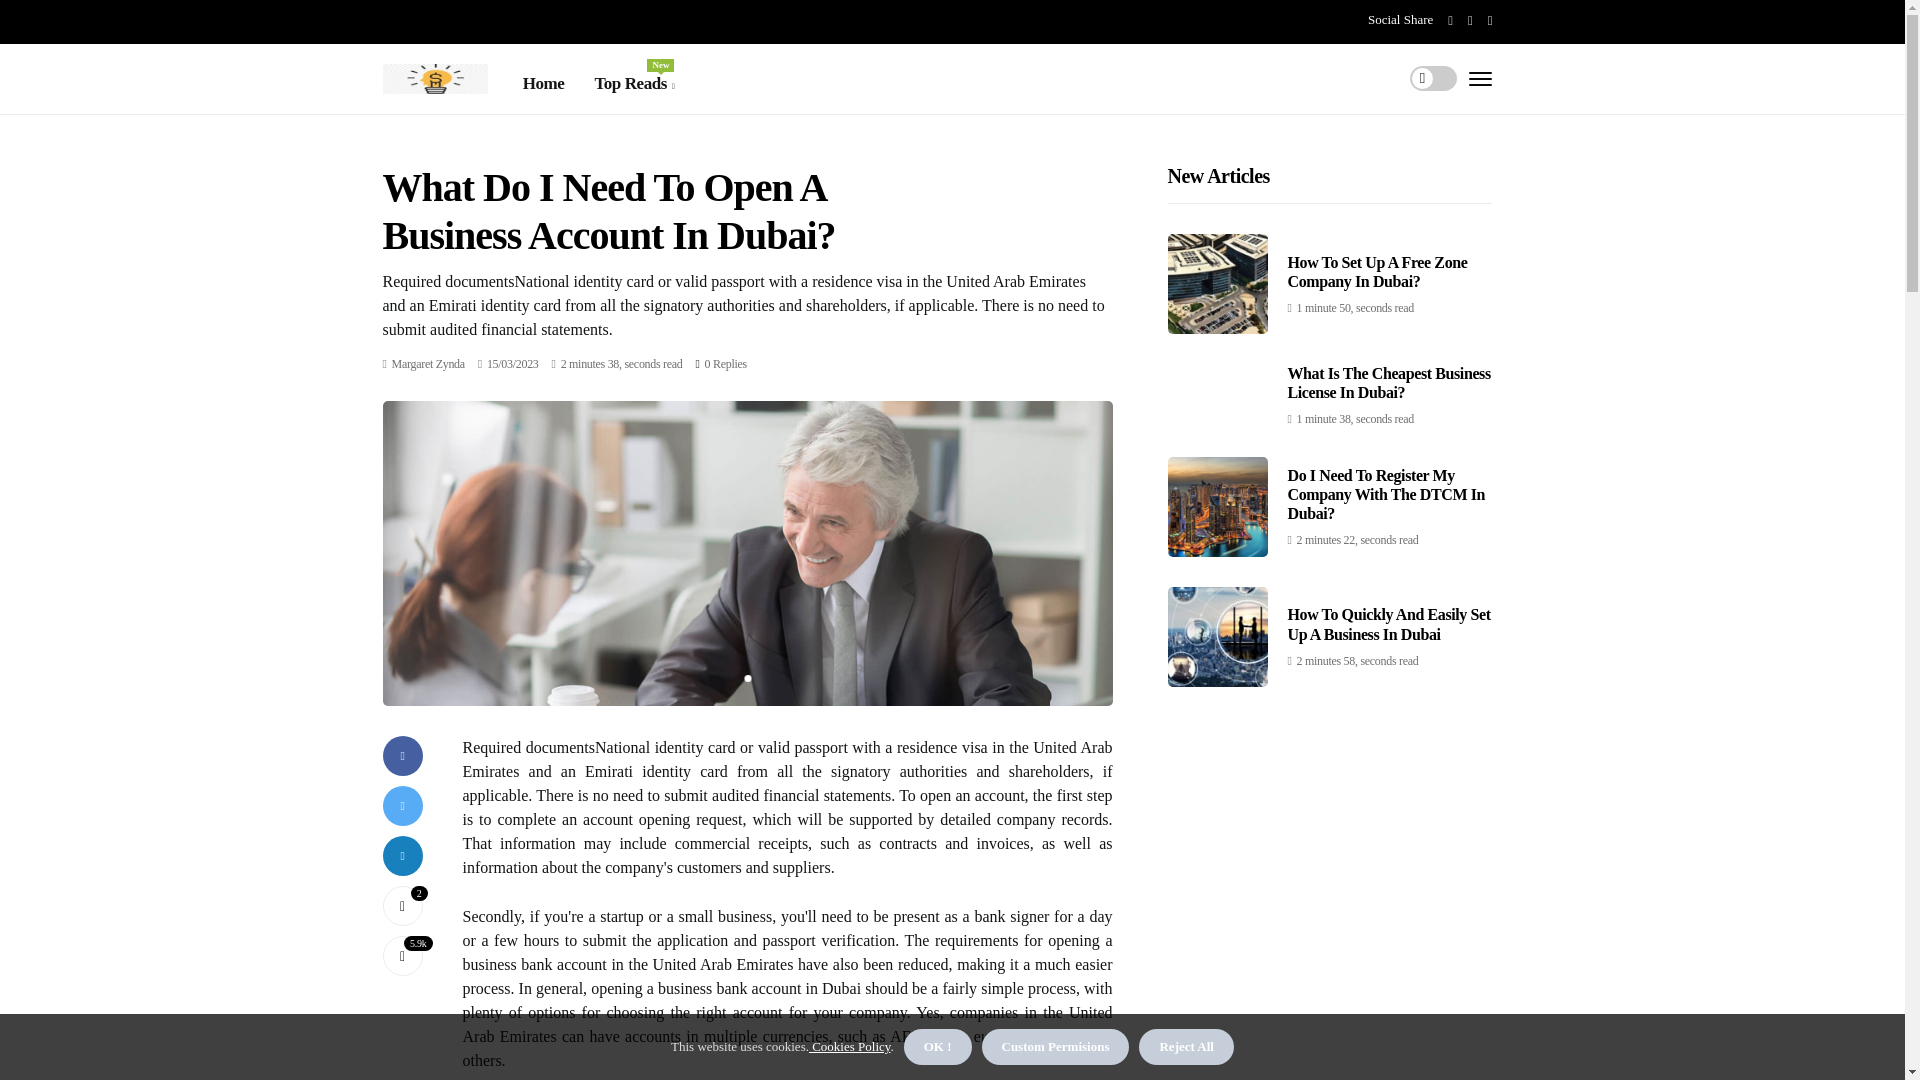 Image resolution: width=1920 pixels, height=1080 pixels. Describe the element at coordinates (402, 905) in the screenshot. I see `Posts by Margaret Zynda` at that location.